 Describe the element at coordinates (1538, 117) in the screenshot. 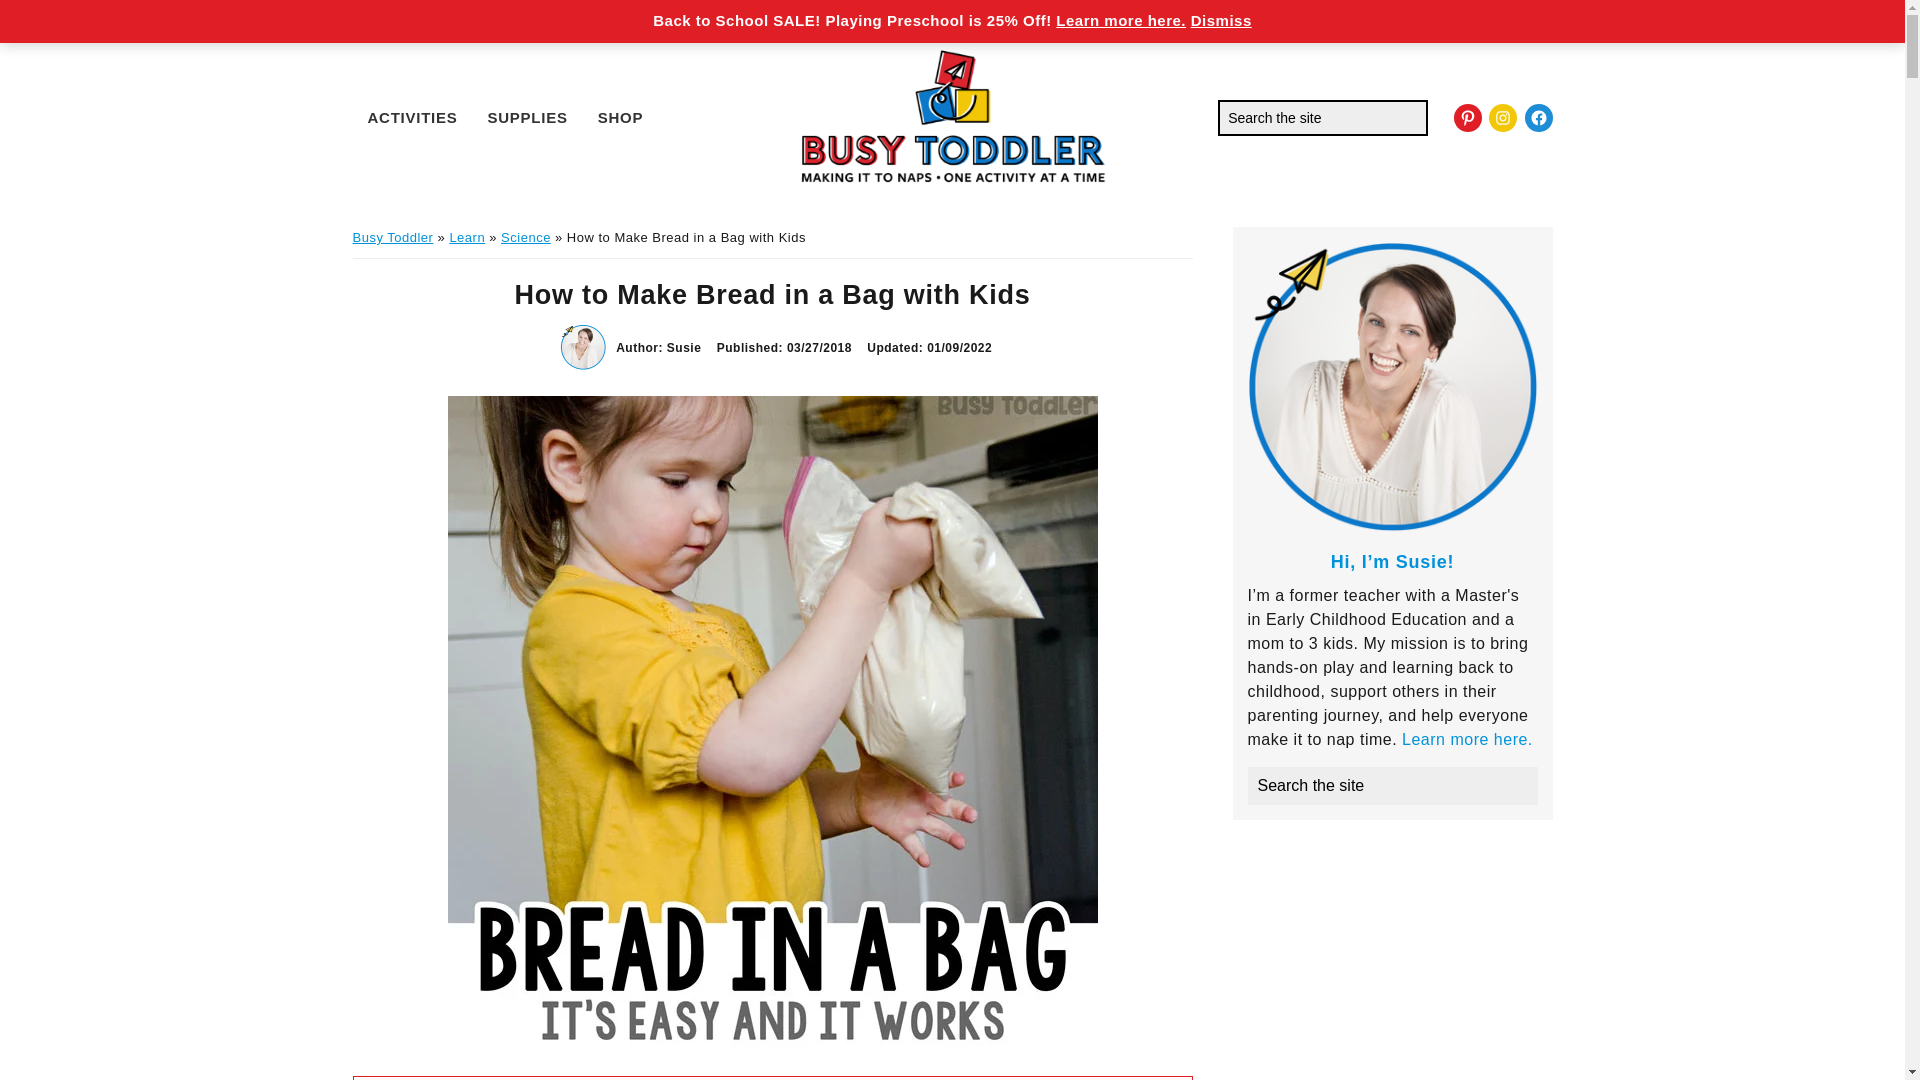

I see `Facebook` at that location.